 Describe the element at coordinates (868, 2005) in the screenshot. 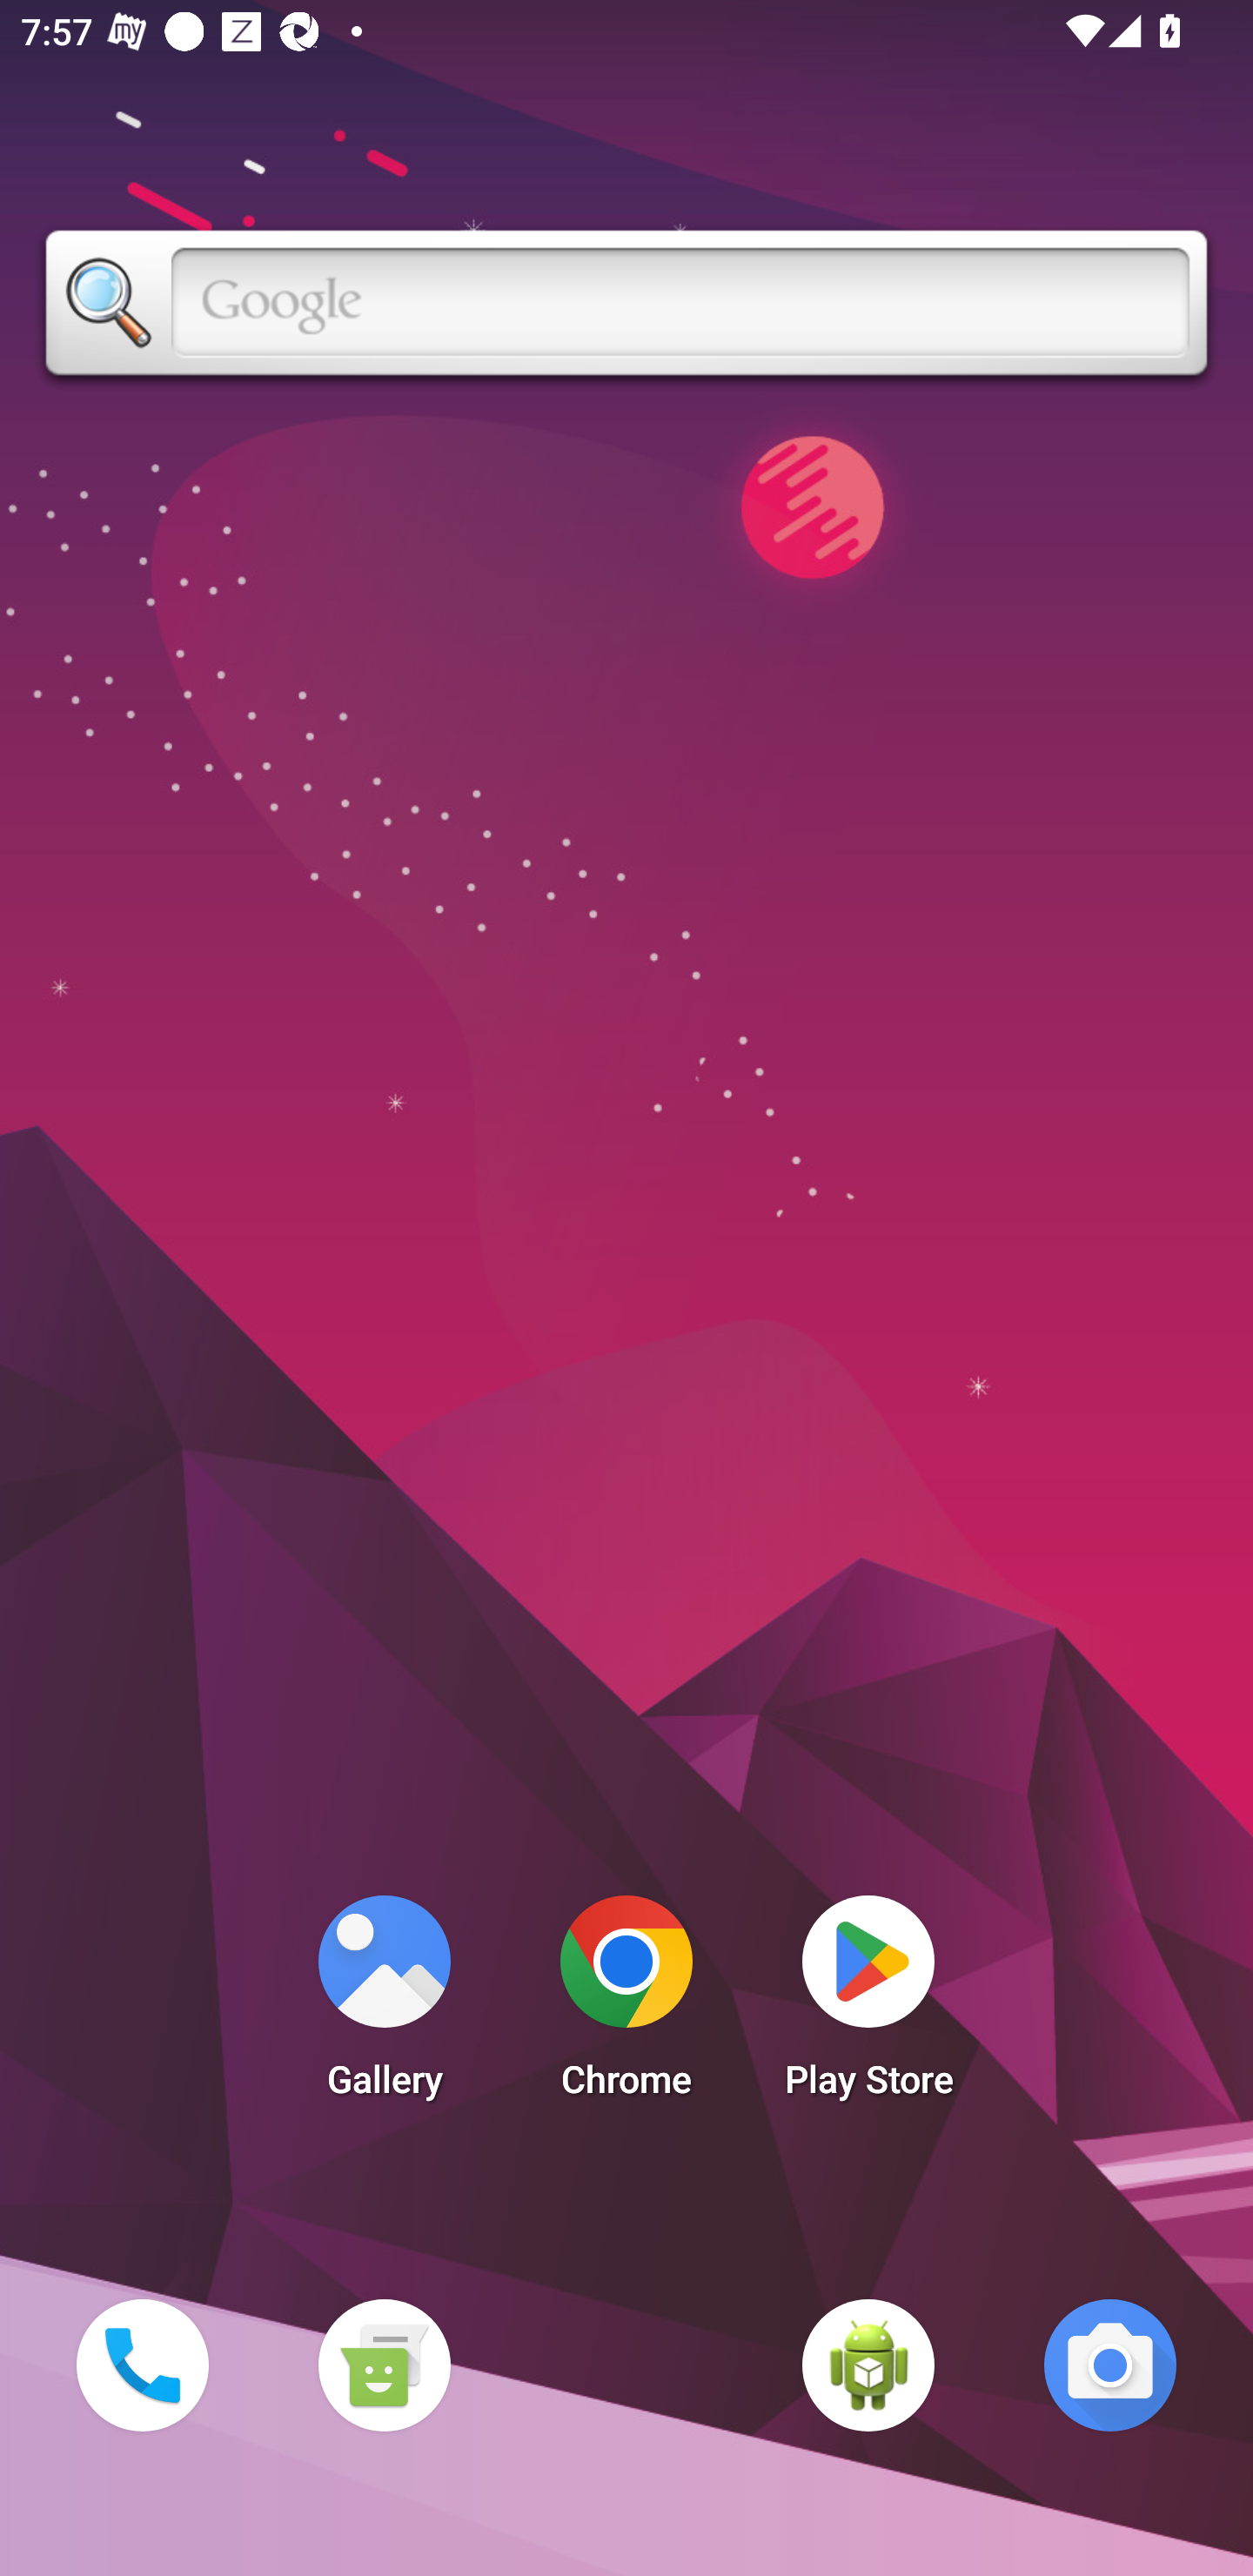

I see `Play Store` at that location.